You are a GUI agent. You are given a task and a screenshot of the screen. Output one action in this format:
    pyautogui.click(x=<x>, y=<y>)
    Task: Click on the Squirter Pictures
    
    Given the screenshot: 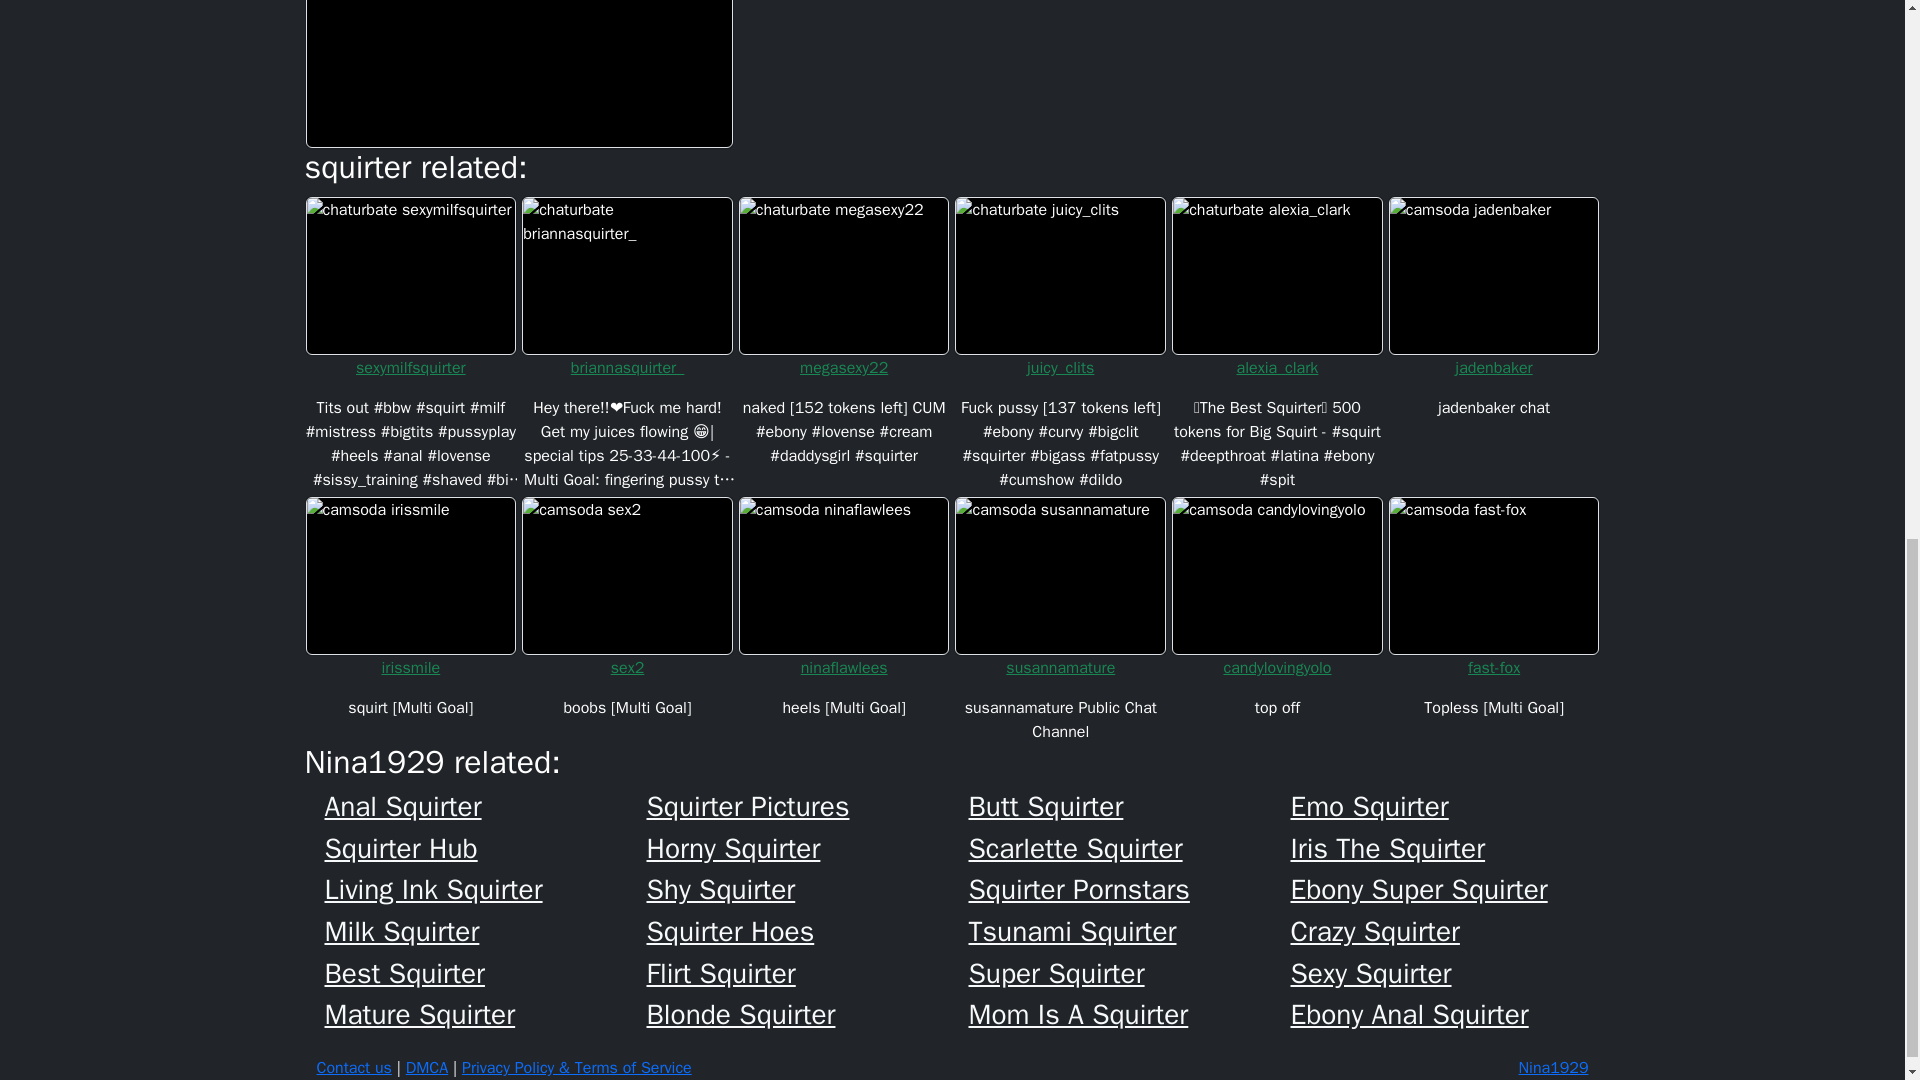 What is the action you would take?
    pyautogui.click(x=806, y=806)
    